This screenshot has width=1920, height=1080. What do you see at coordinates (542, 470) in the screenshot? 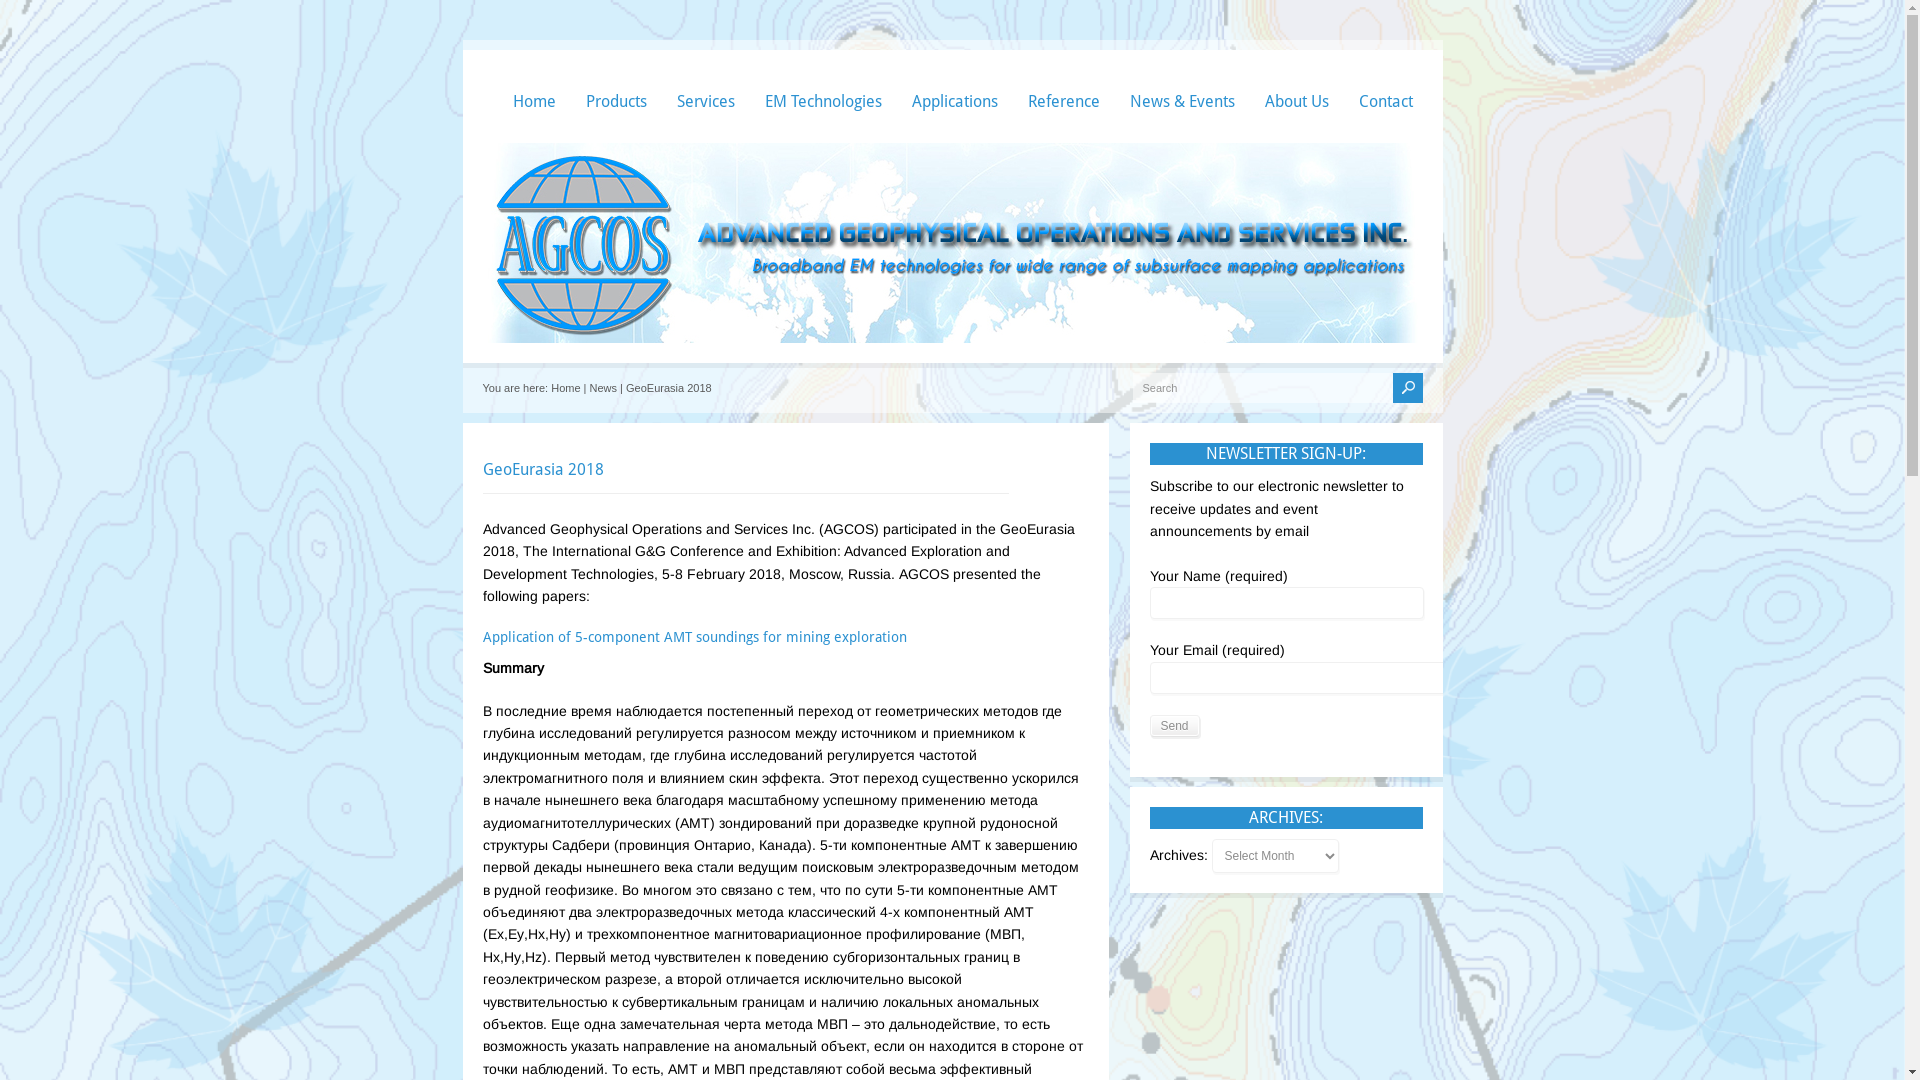
I see `GeoEurasia 2018` at bounding box center [542, 470].